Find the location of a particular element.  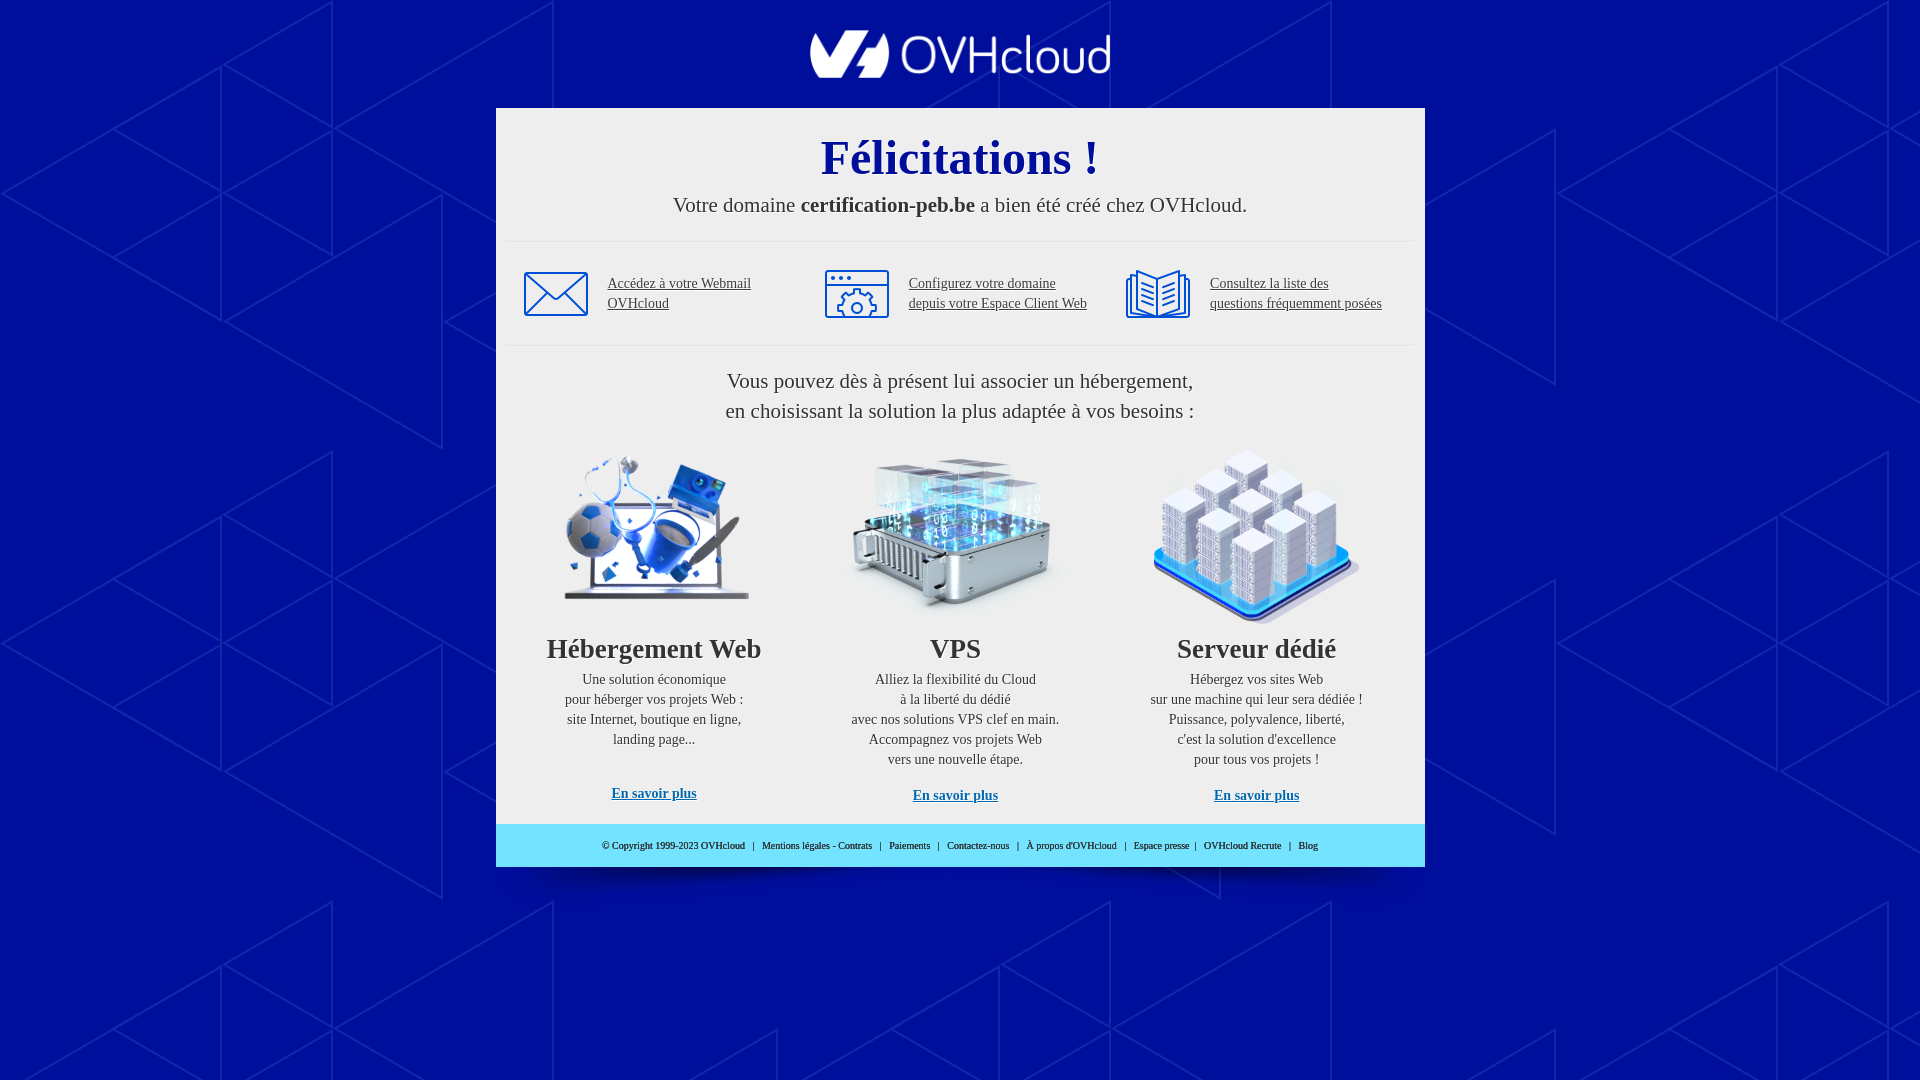

OVHcloud Recrute is located at coordinates (1242, 846).